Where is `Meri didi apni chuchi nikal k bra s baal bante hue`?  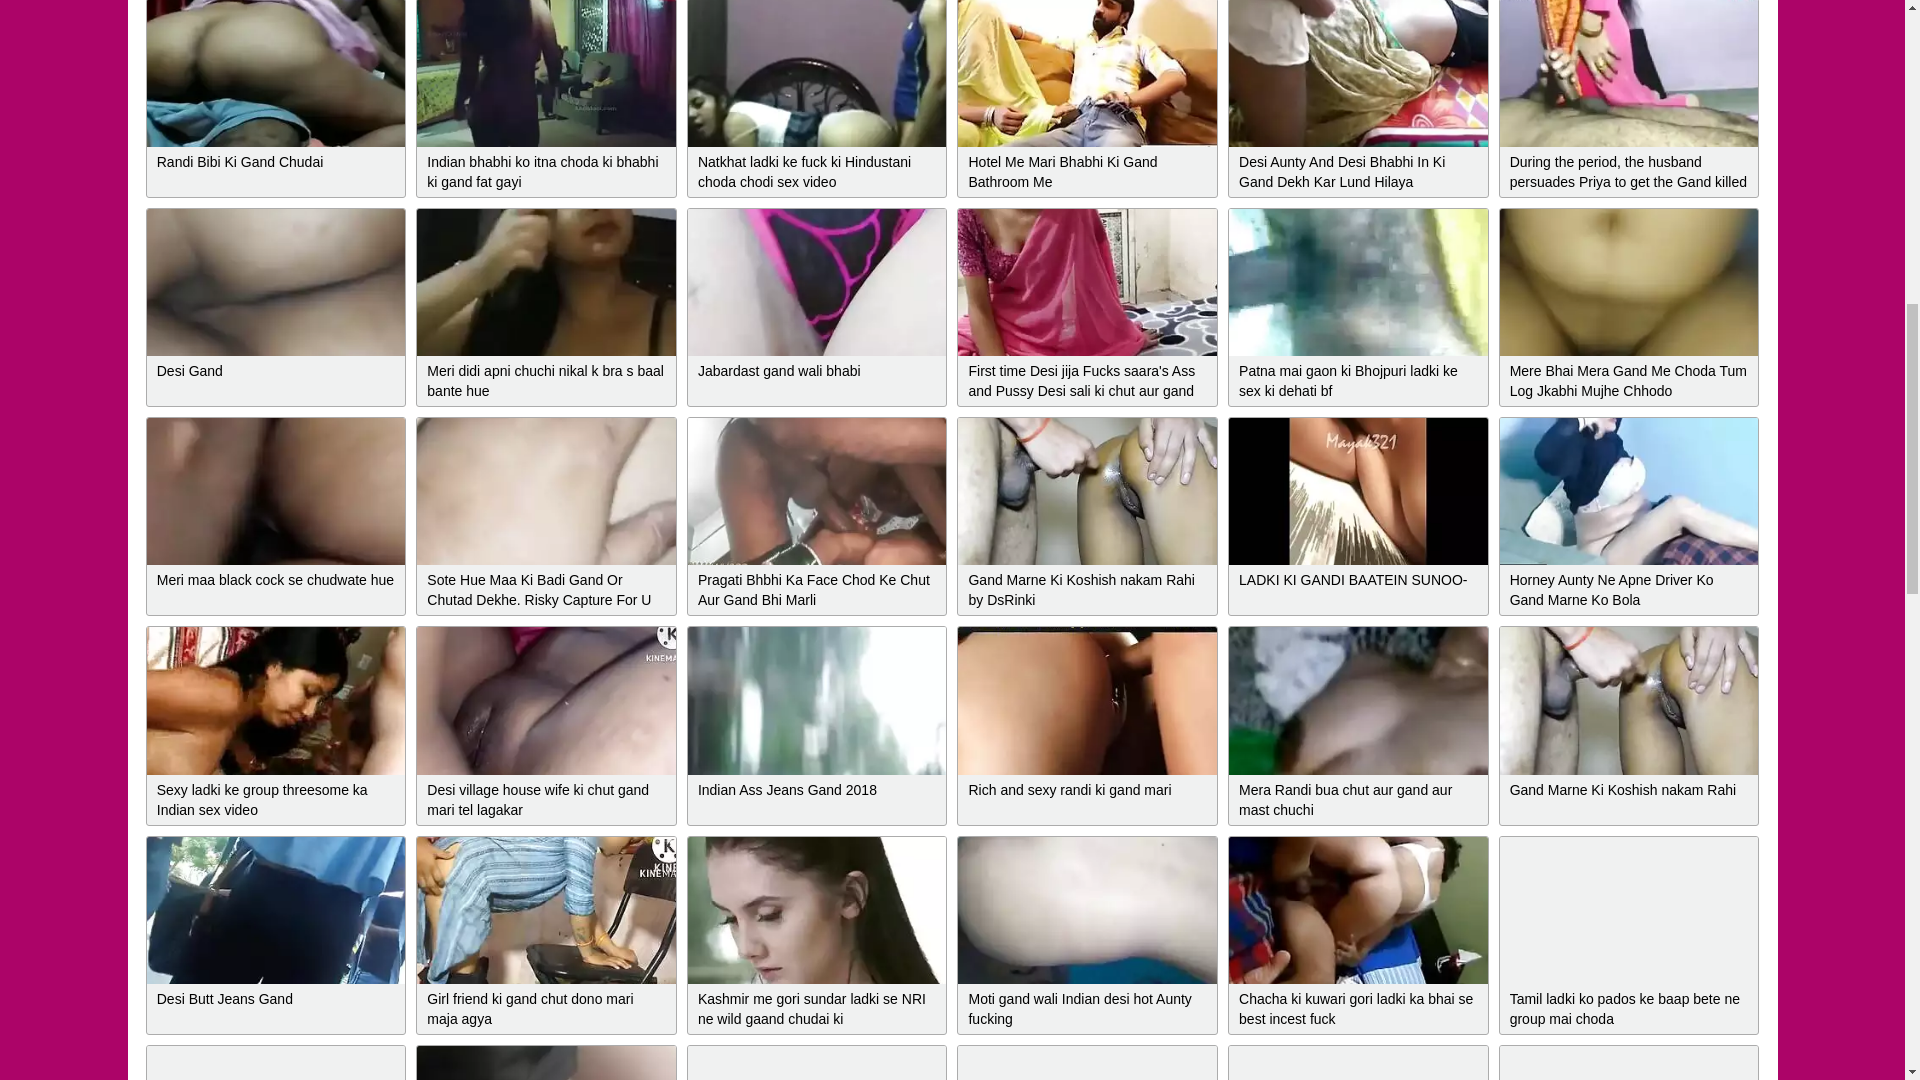
Meri didi apni chuchi nikal k bra s baal bante hue is located at coordinates (546, 282).